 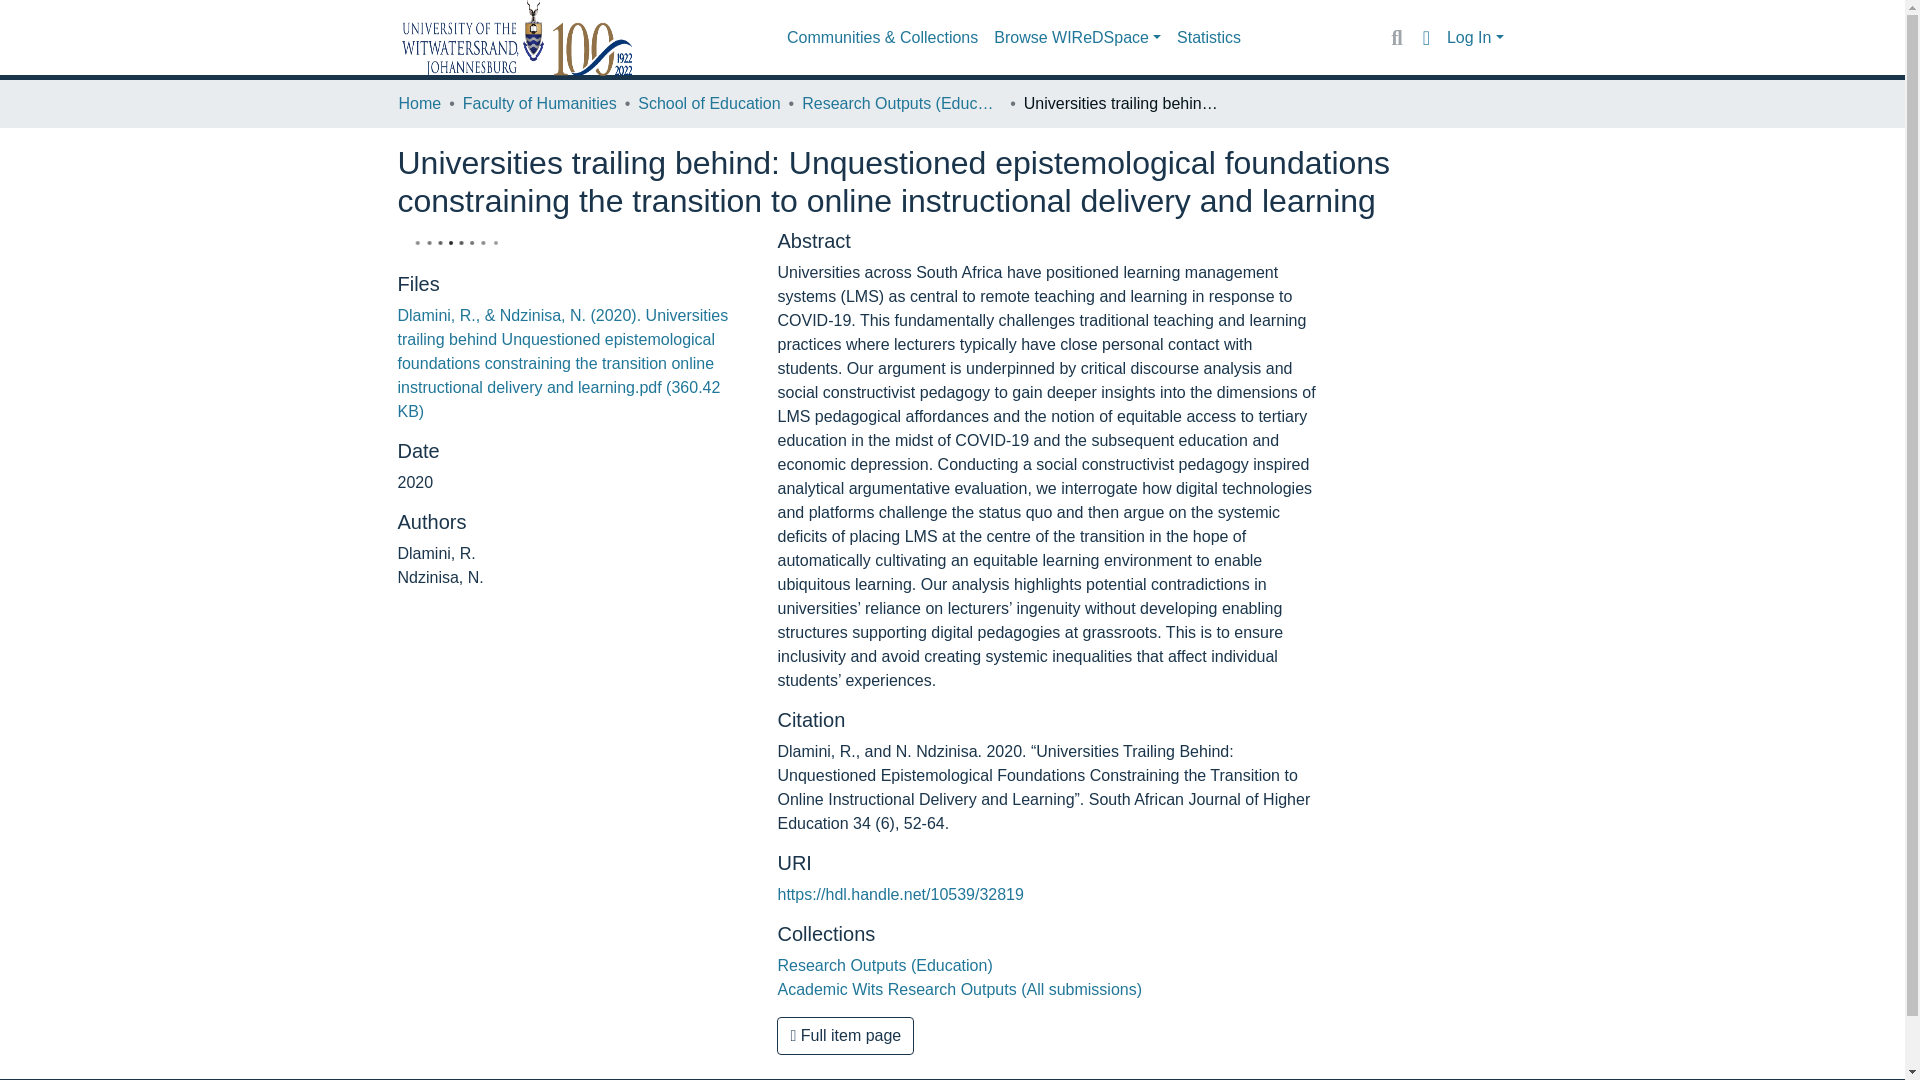 What do you see at coordinates (539, 103) in the screenshot?
I see `Faculty of Humanities` at bounding box center [539, 103].